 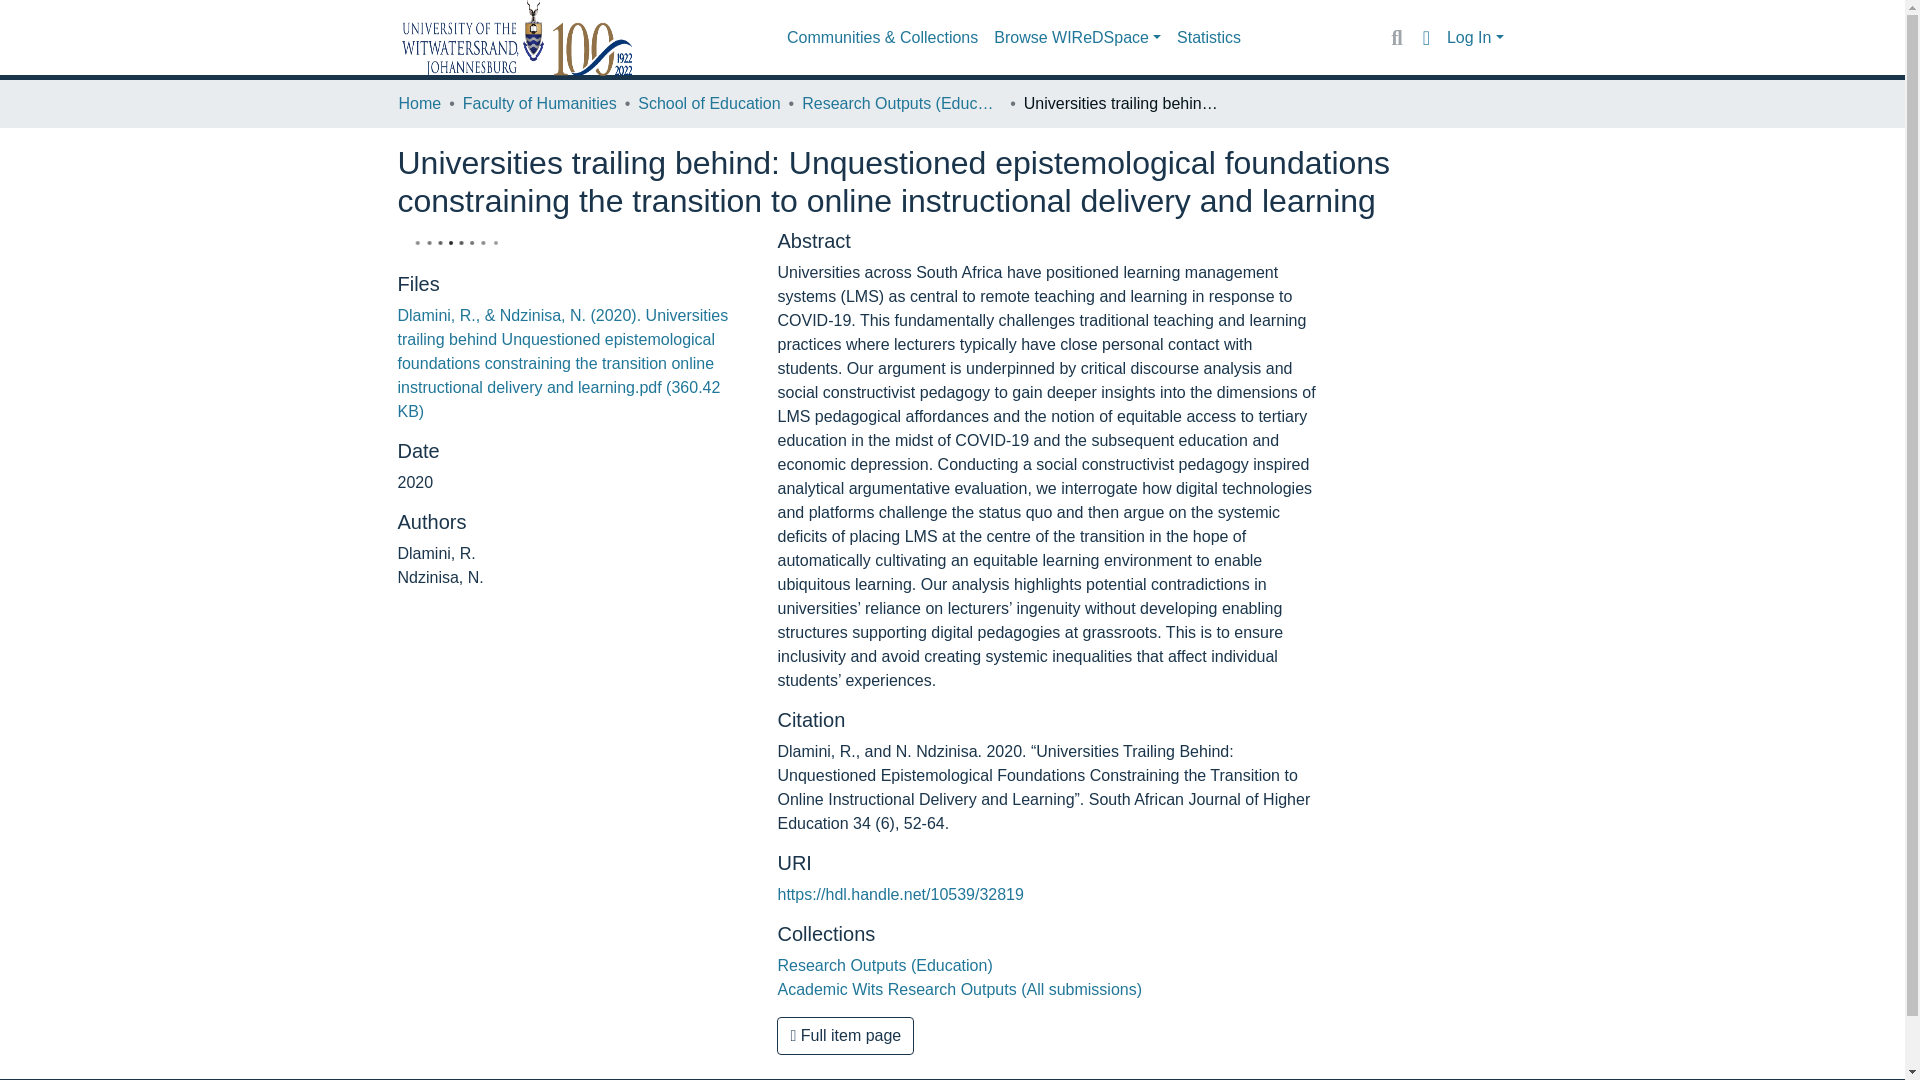 What do you see at coordinates (539, 103) in the screenshot?
I see `Faculty of Humanities` at bounding box center [539, 103].